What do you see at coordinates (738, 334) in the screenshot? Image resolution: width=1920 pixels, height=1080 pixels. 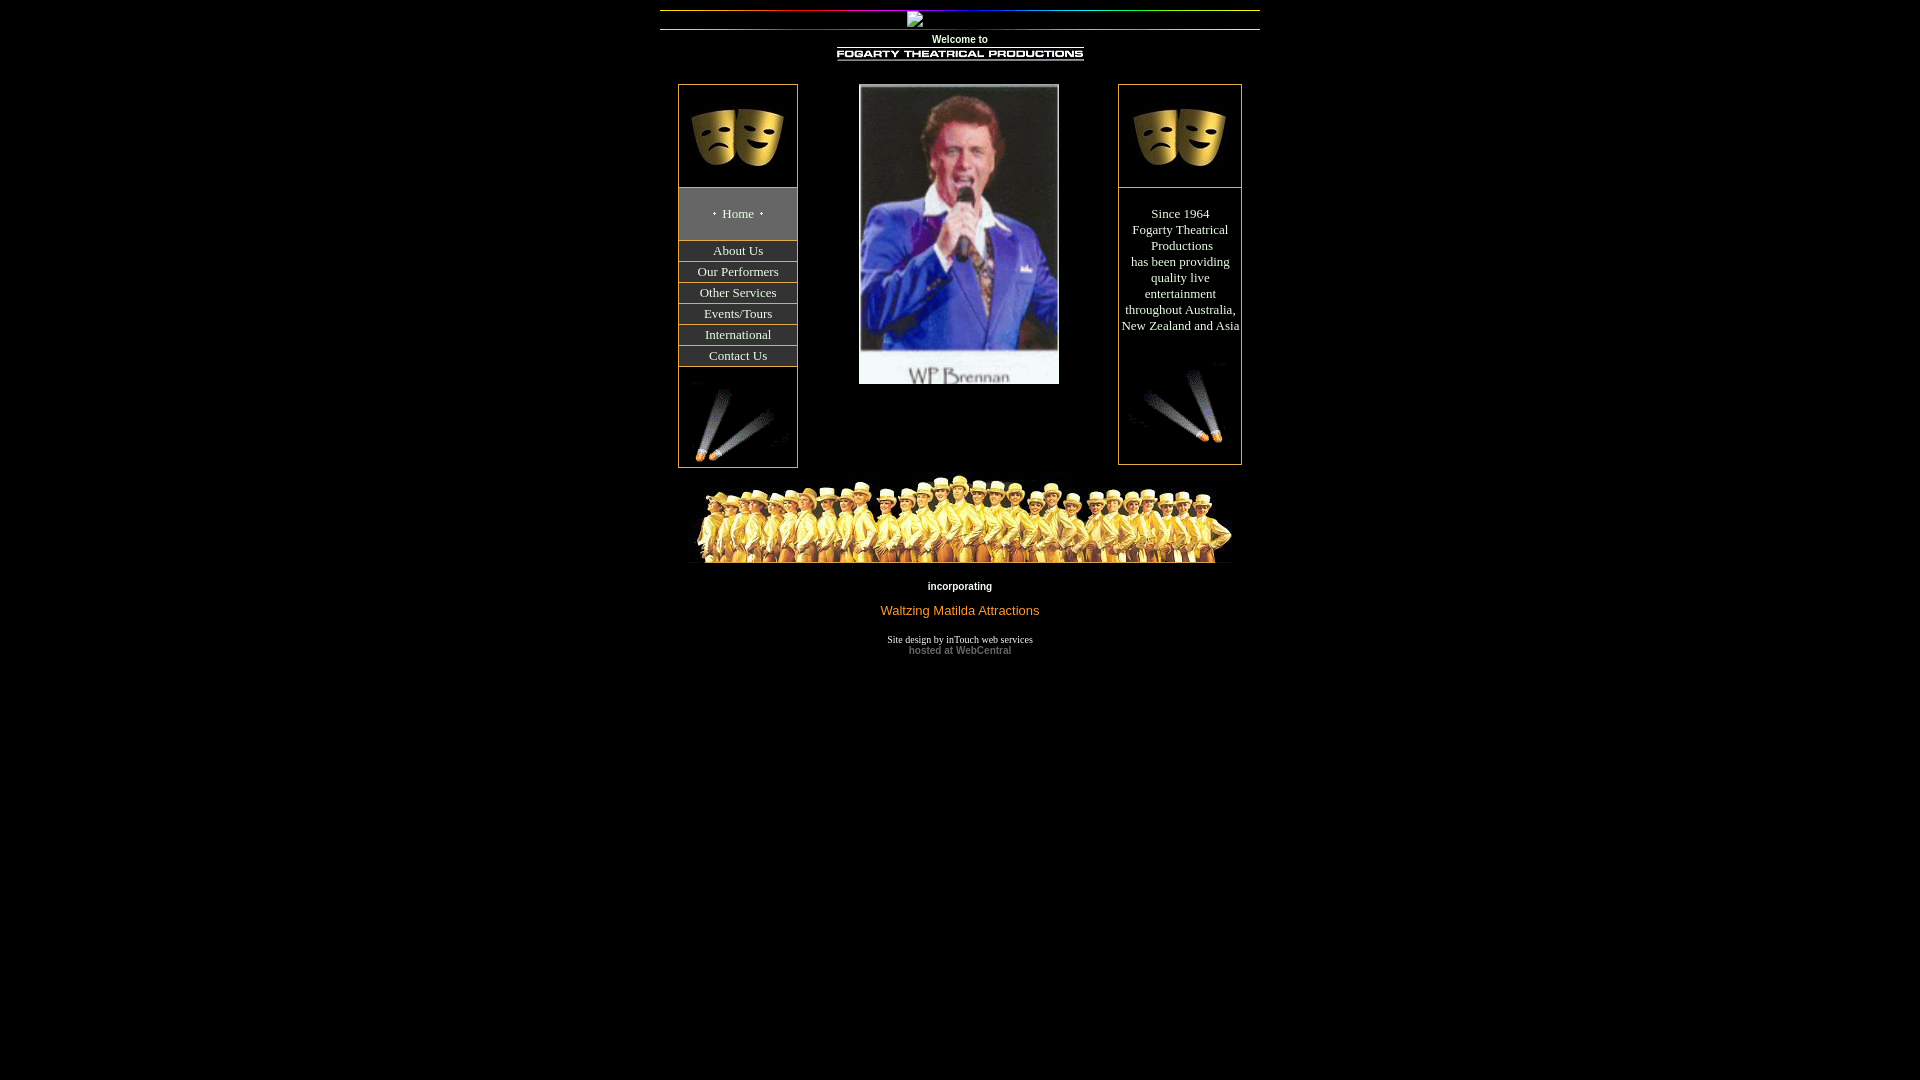 I see `International` at bounding box center [738, 334].